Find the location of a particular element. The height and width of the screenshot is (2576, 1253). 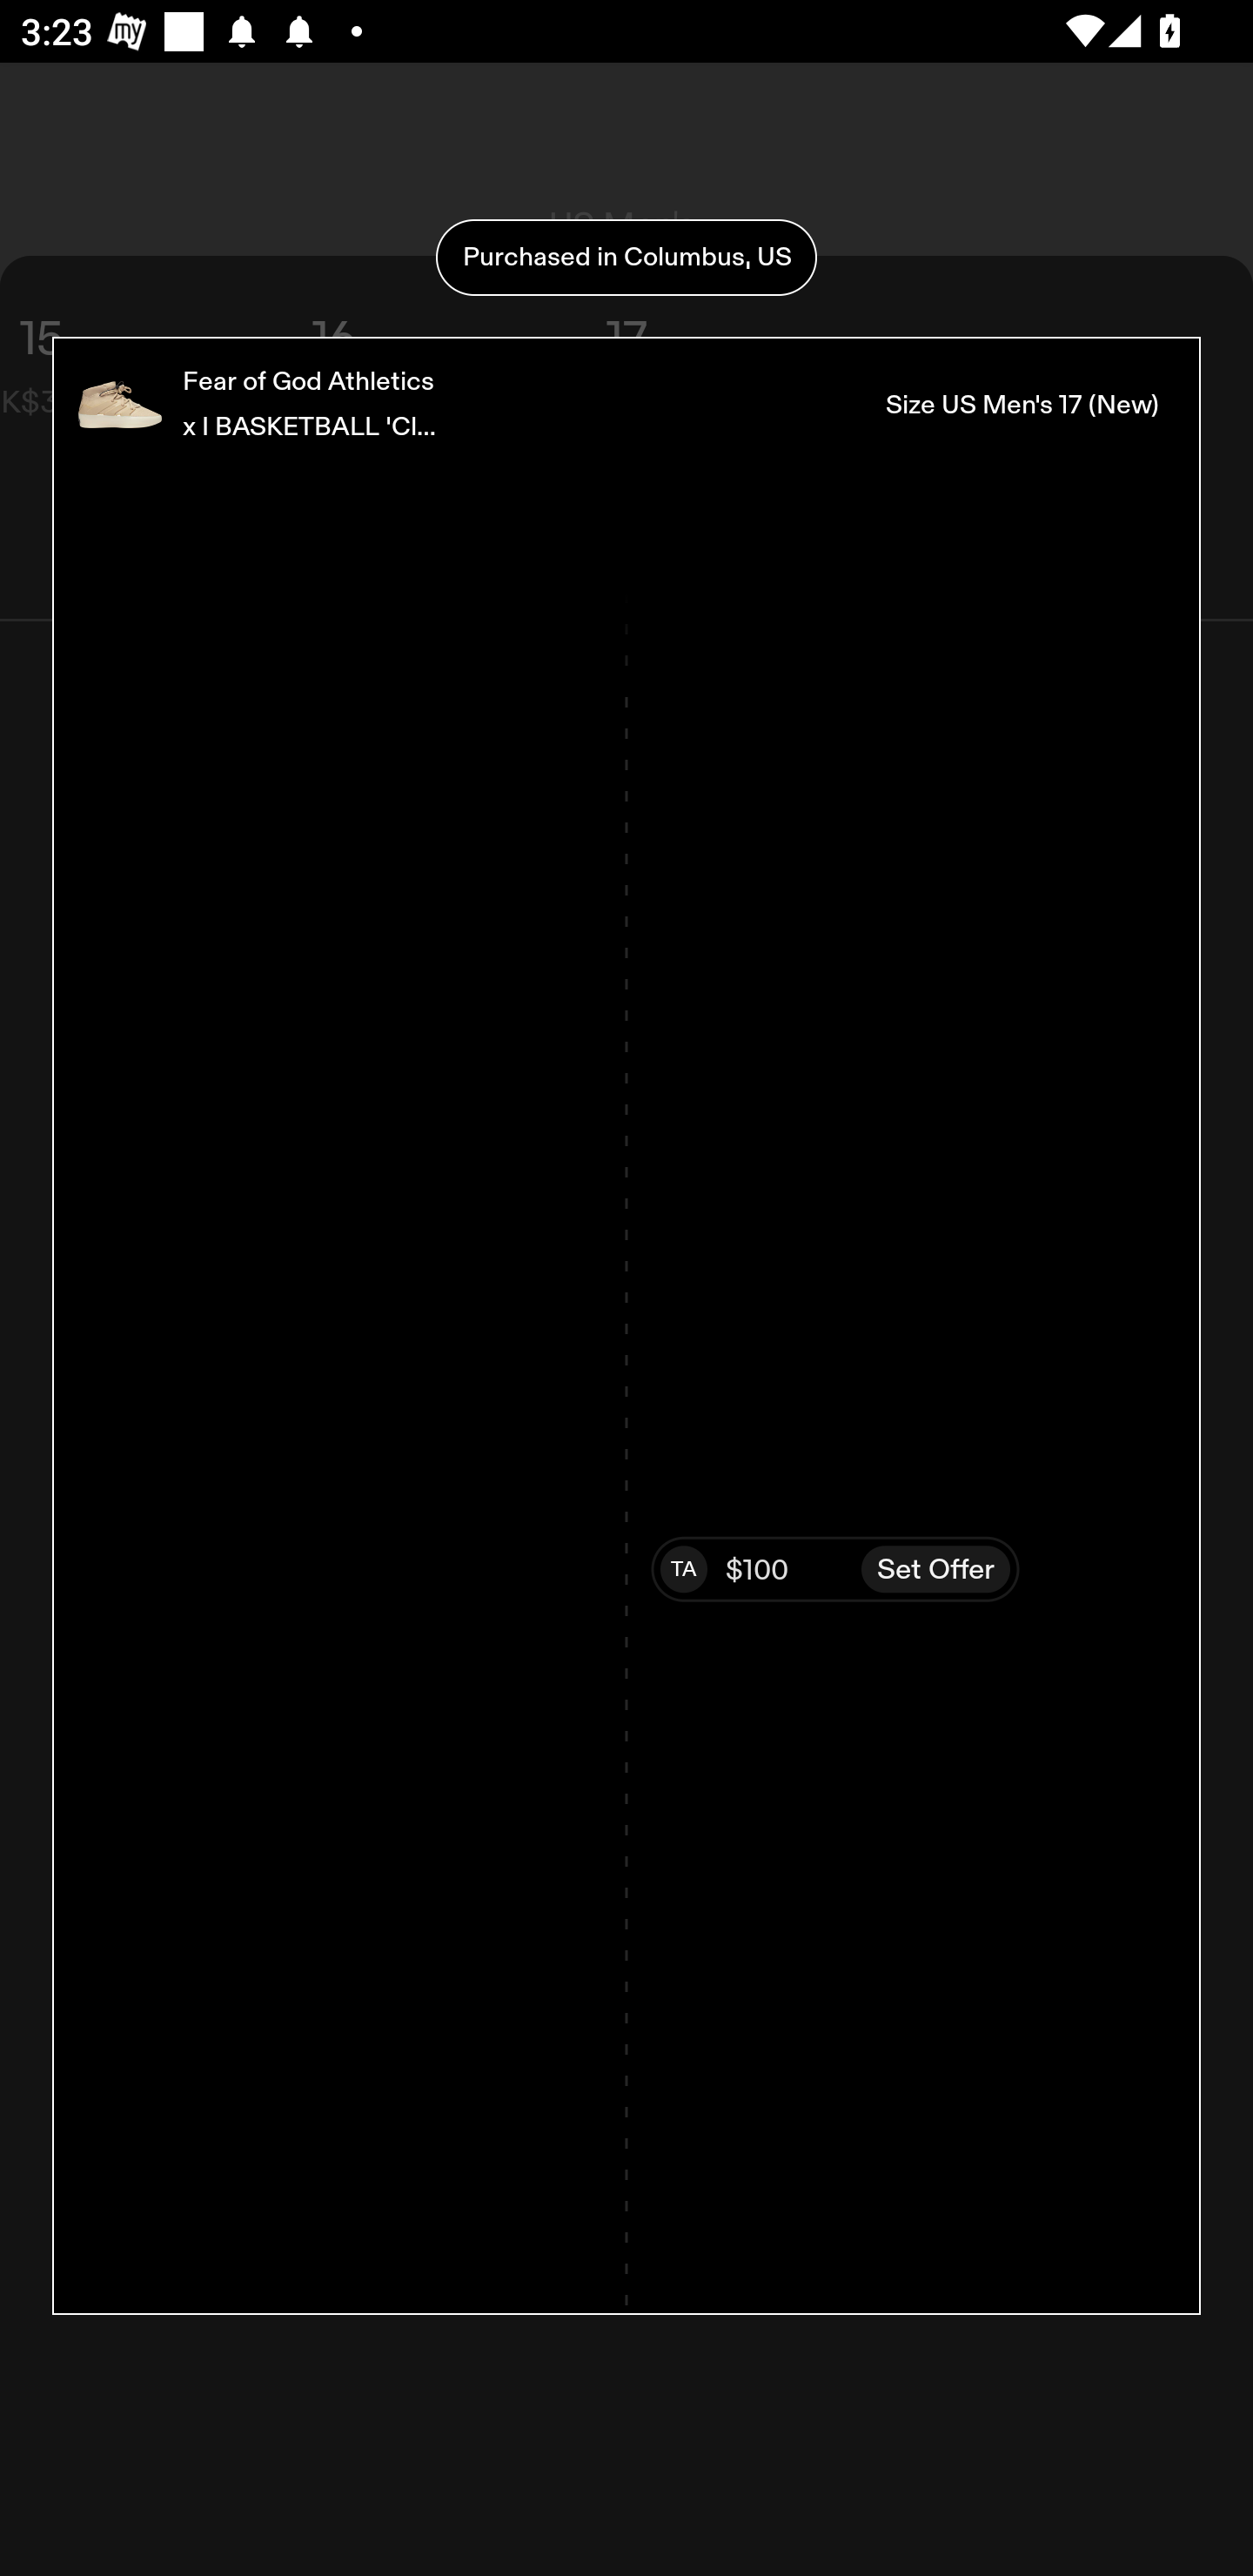

Purchased in Columbus, US is located at coordinates (626, 258).